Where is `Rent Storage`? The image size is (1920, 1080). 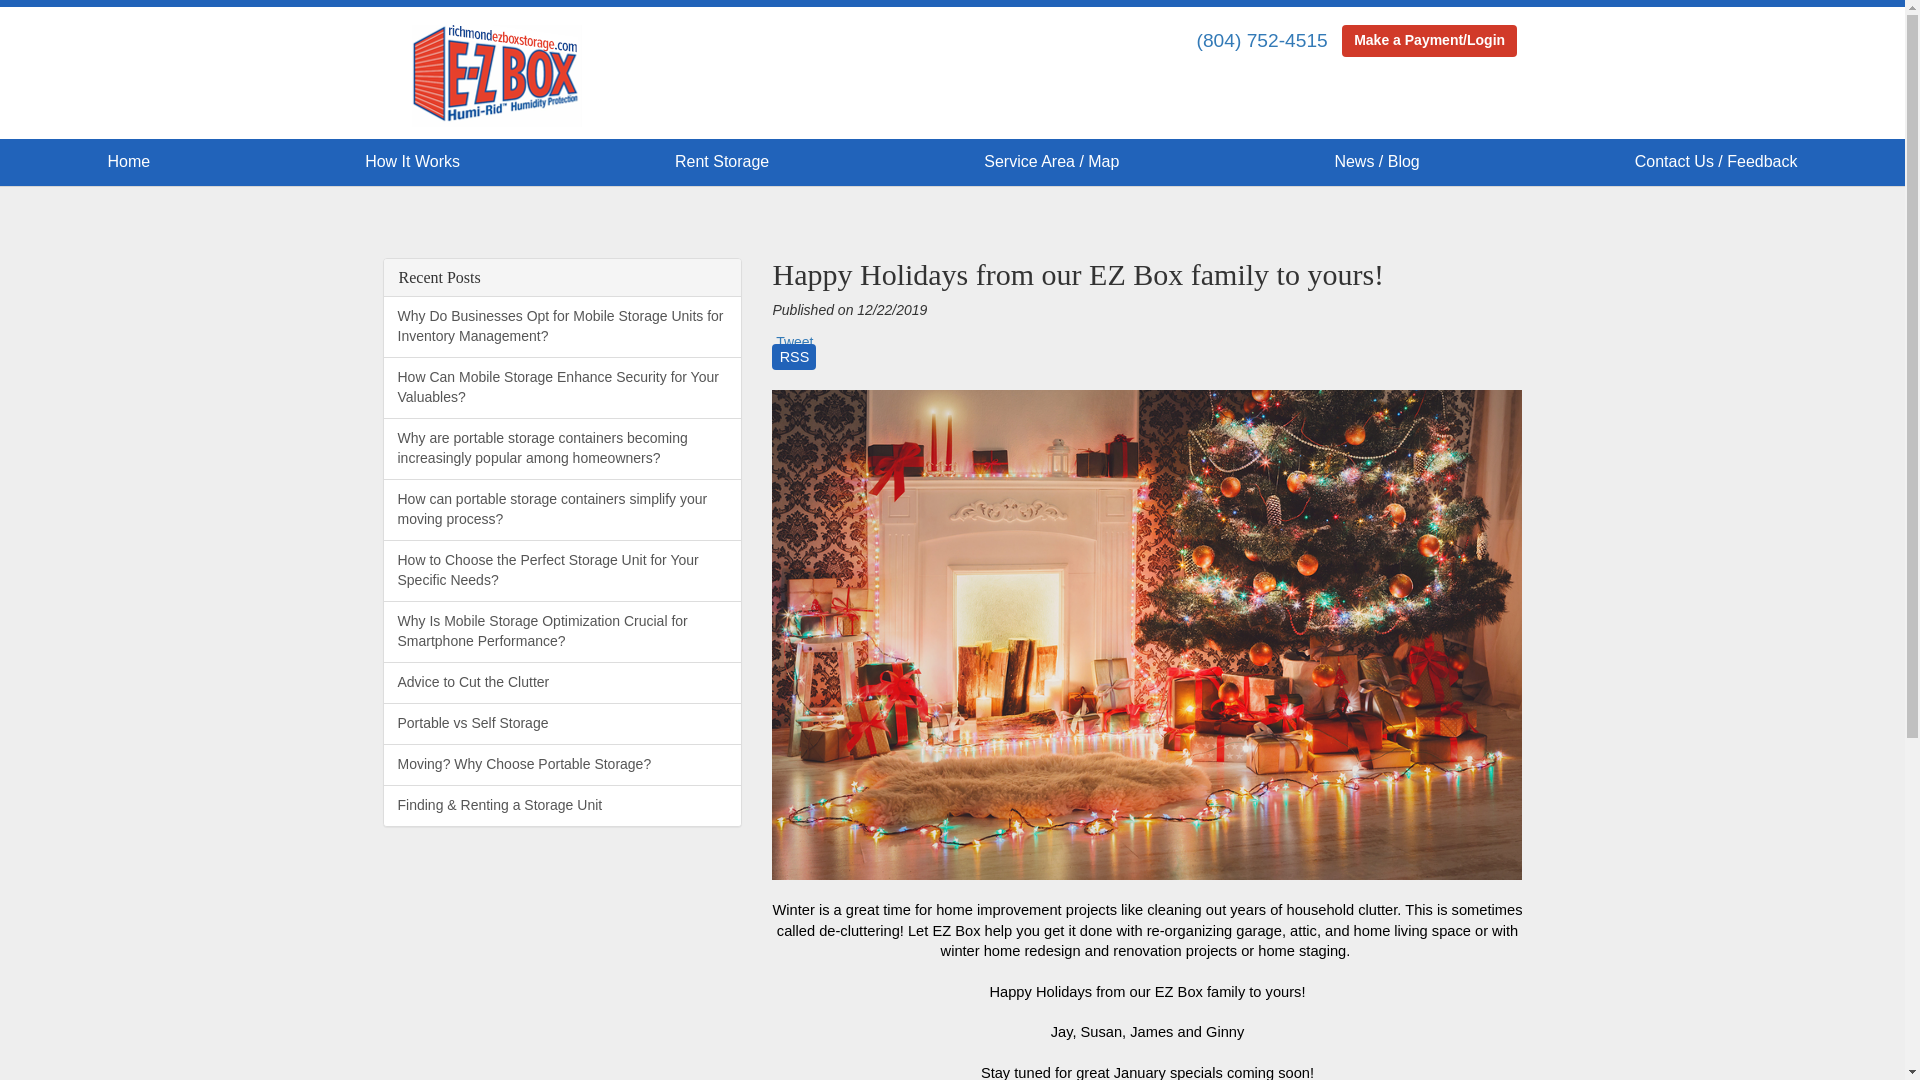 Rent Storage is located at coordinates (722, 162).